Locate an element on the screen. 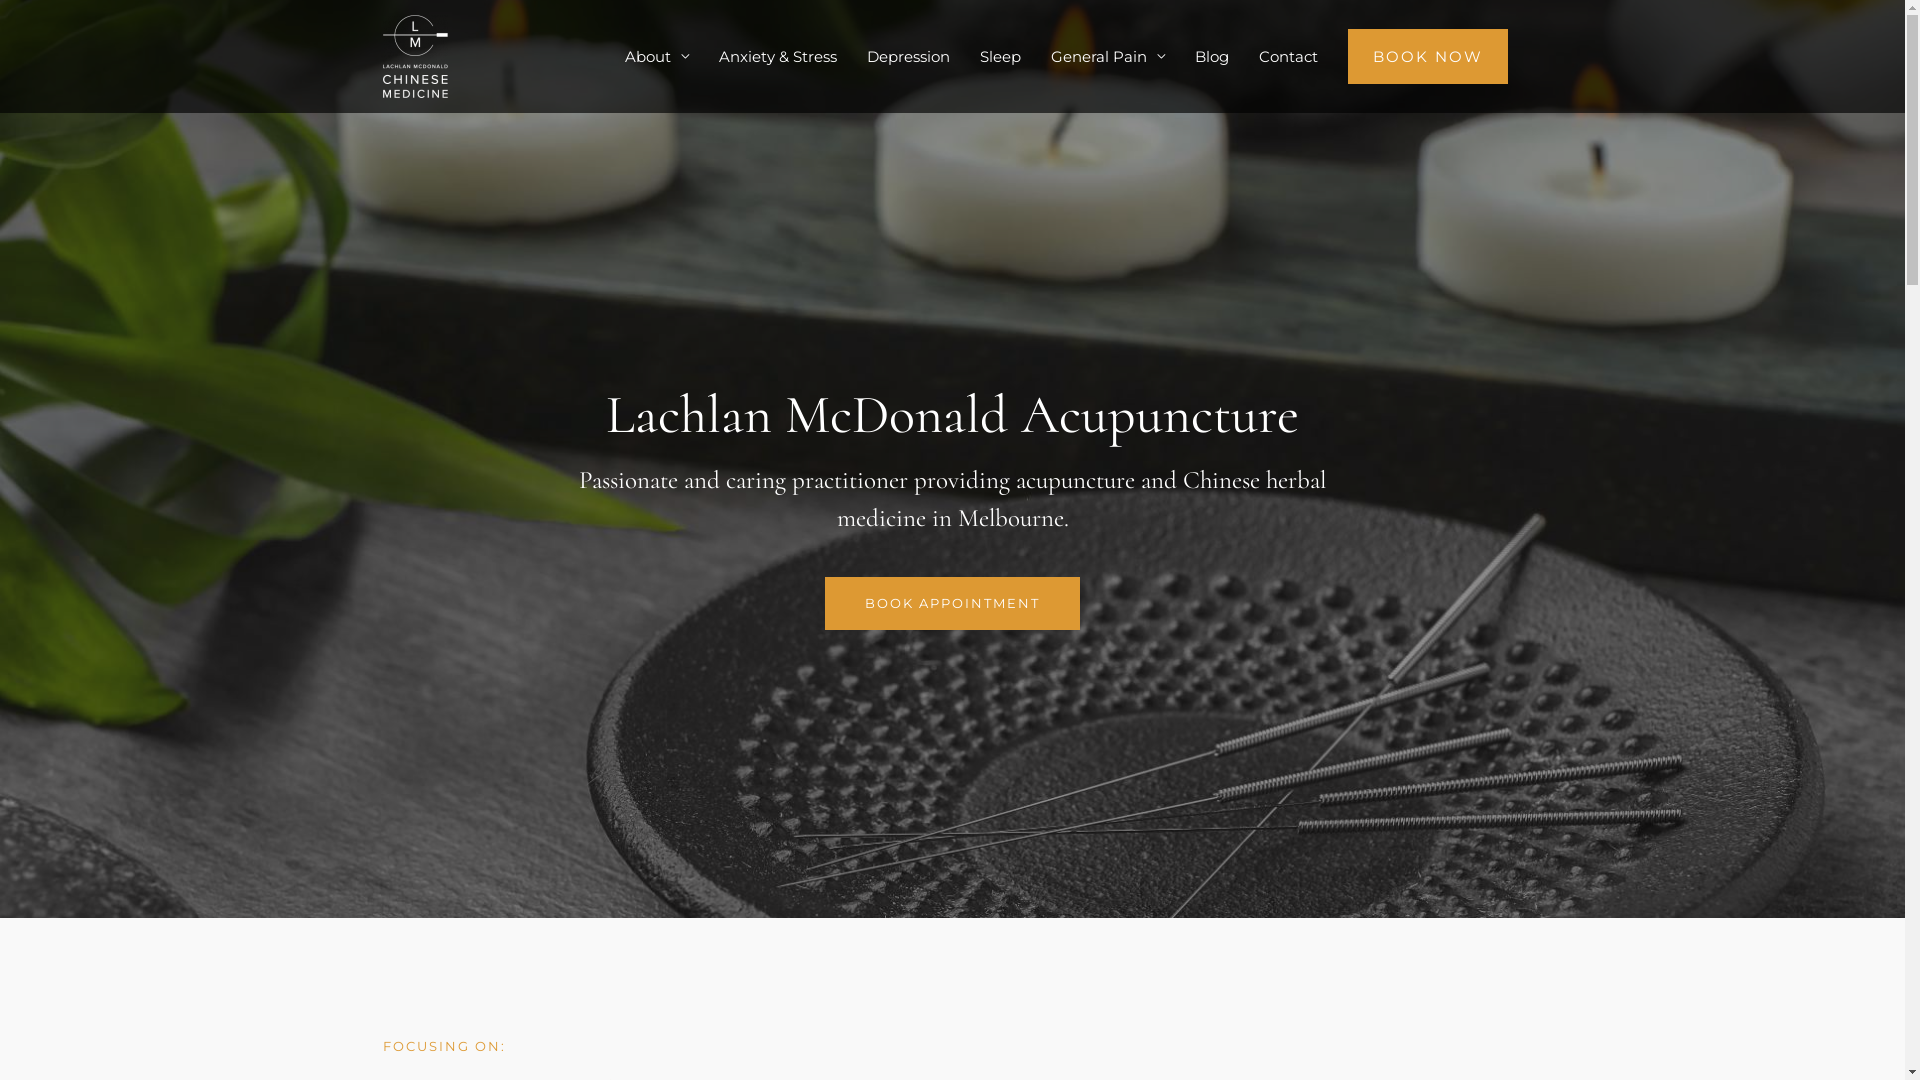 The height and width of the screenshot is (1080, 1920). BOOK APPOINTMENT is located at coordinates (952, 604).